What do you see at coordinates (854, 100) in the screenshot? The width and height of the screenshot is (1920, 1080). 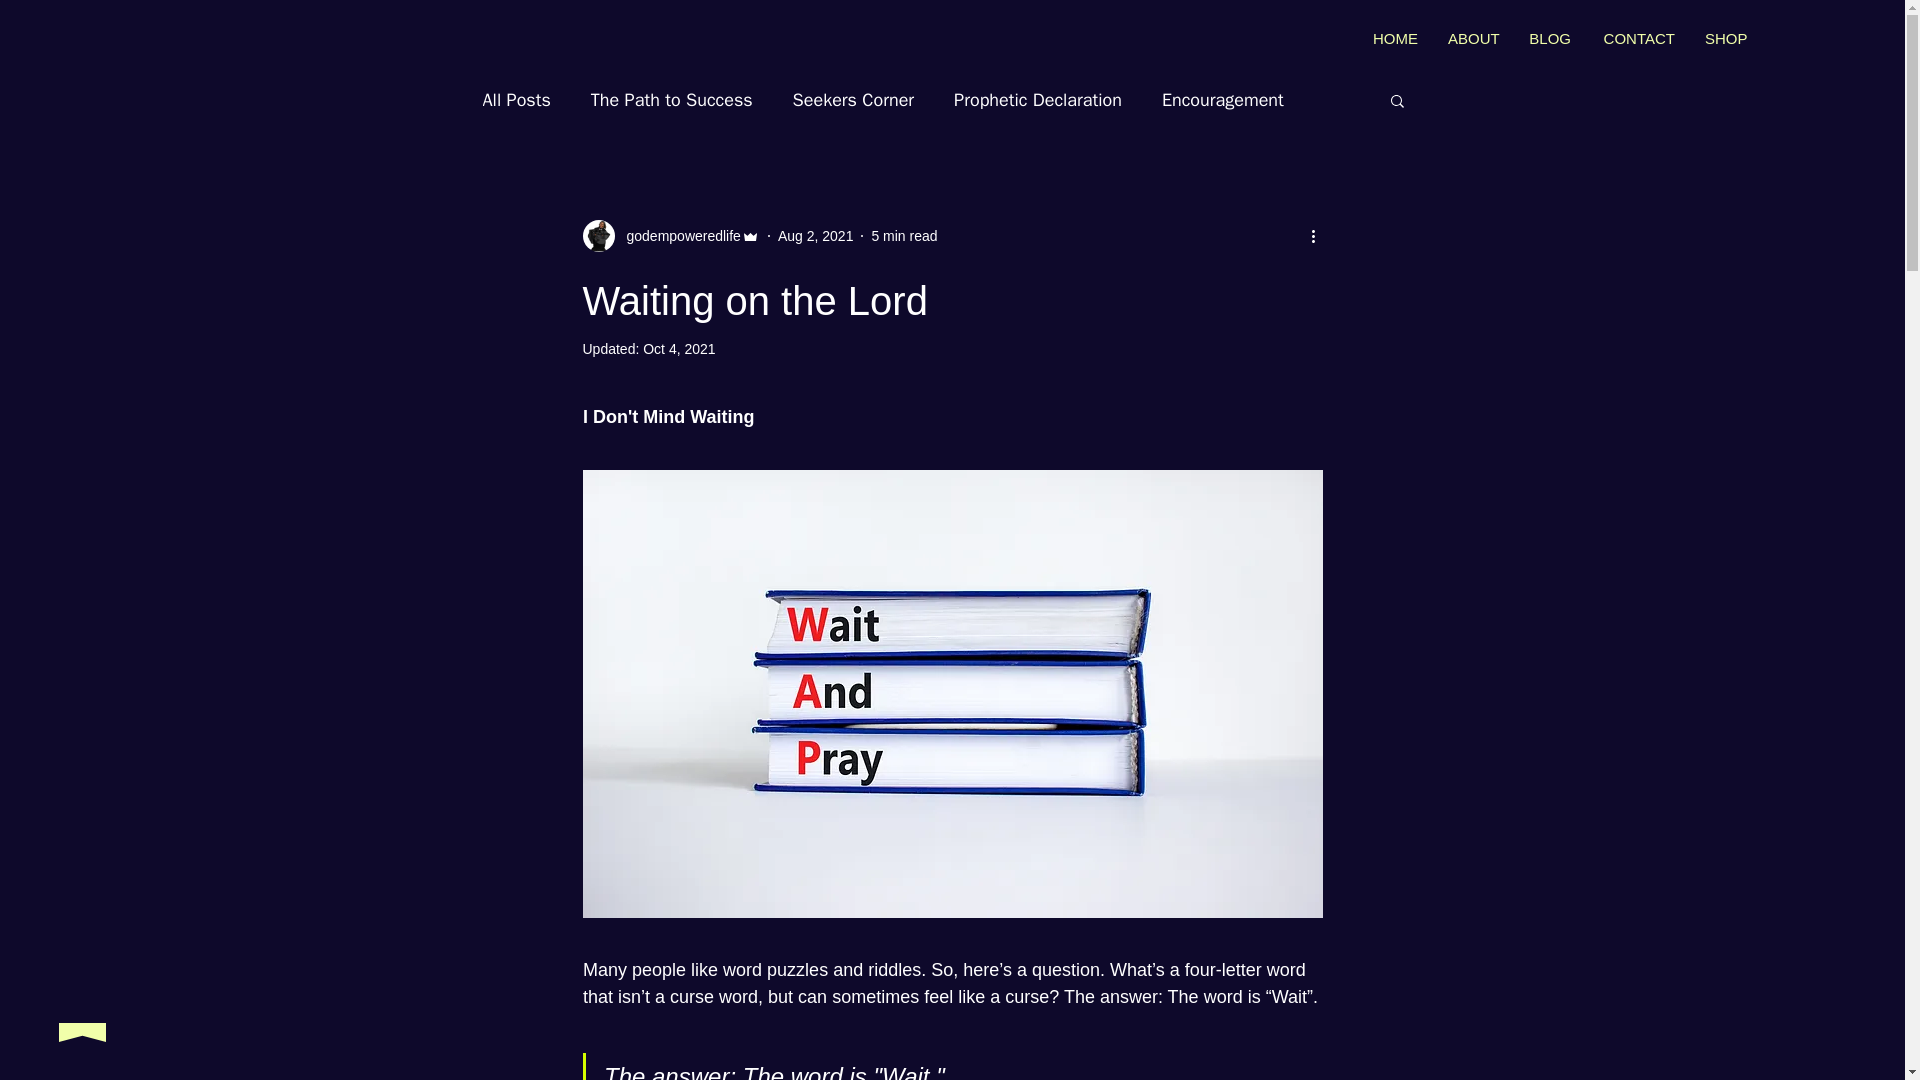 I see `Seekers Corner` at bounding box center [854, 100].